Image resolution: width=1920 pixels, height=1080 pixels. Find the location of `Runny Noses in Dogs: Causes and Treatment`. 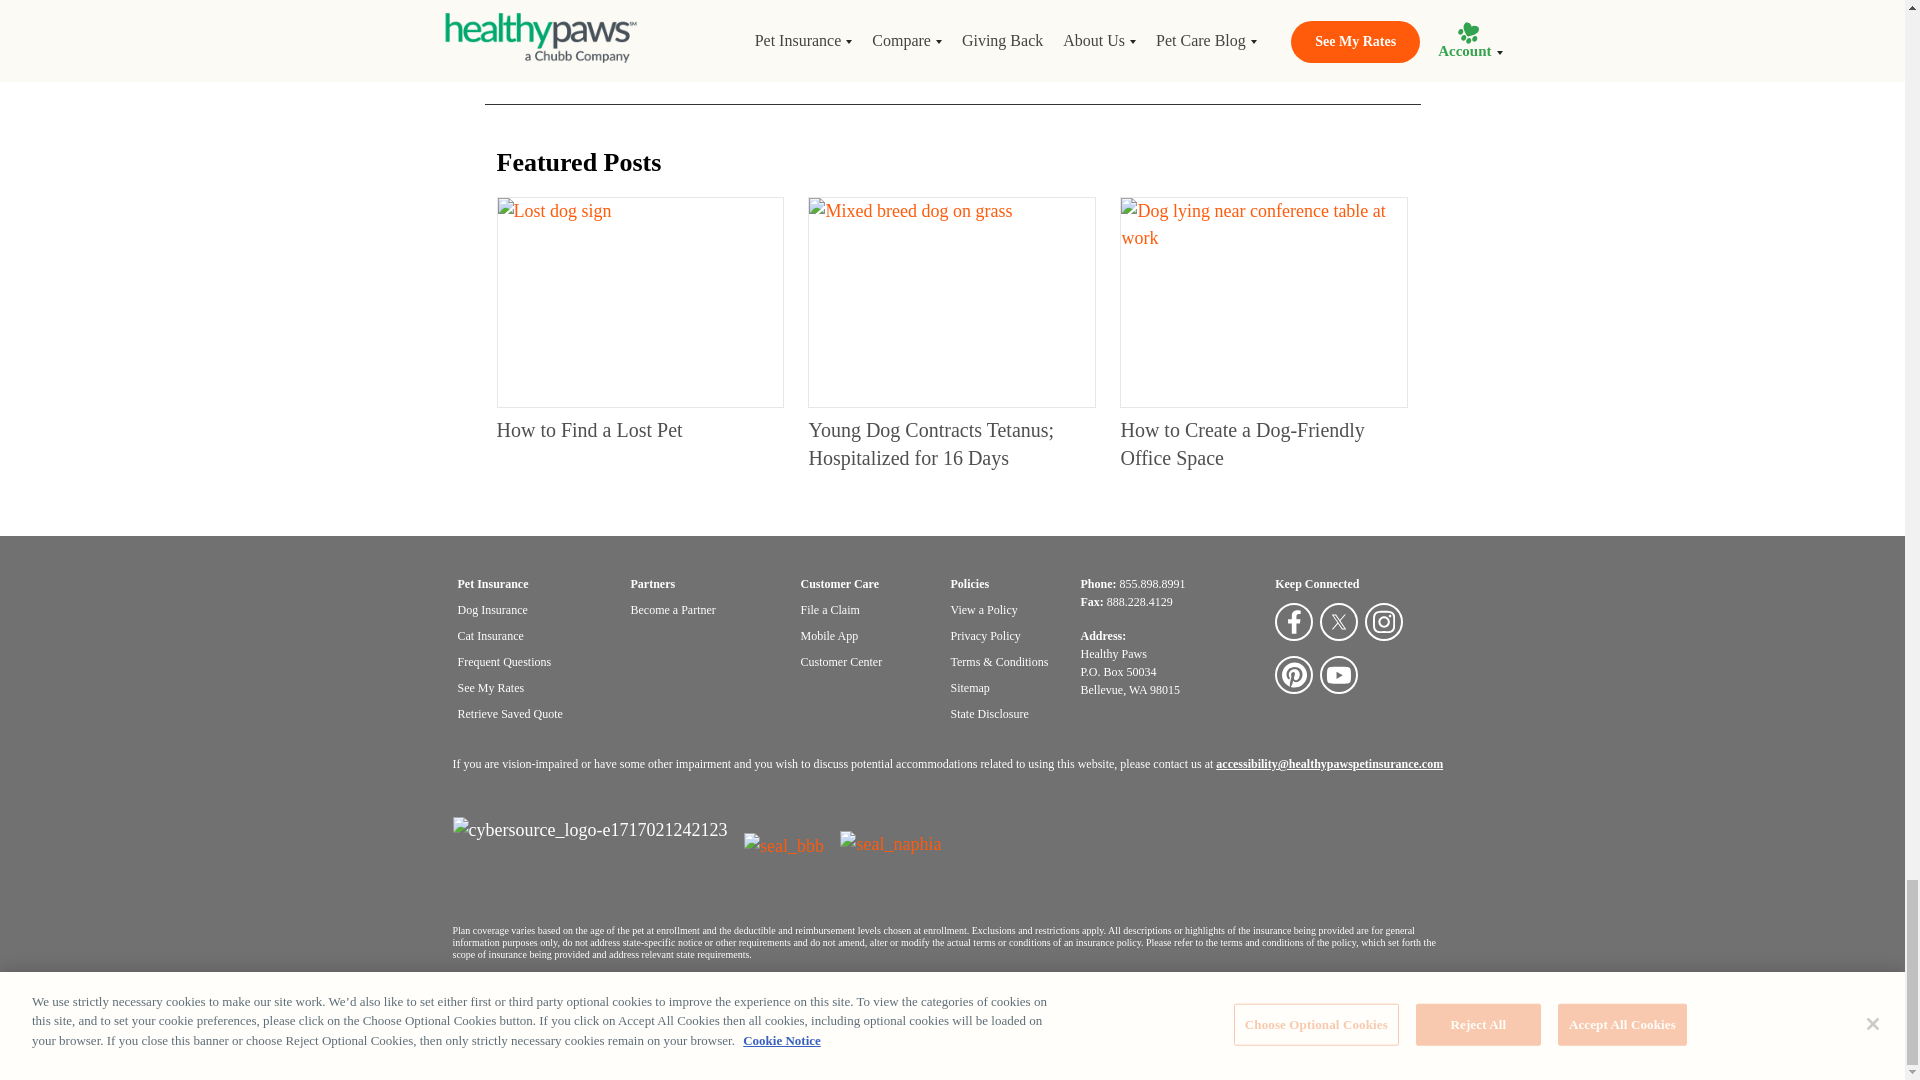

Runny Noses in Dogs: Causes and Treatment is located at coordinates (646, 18).